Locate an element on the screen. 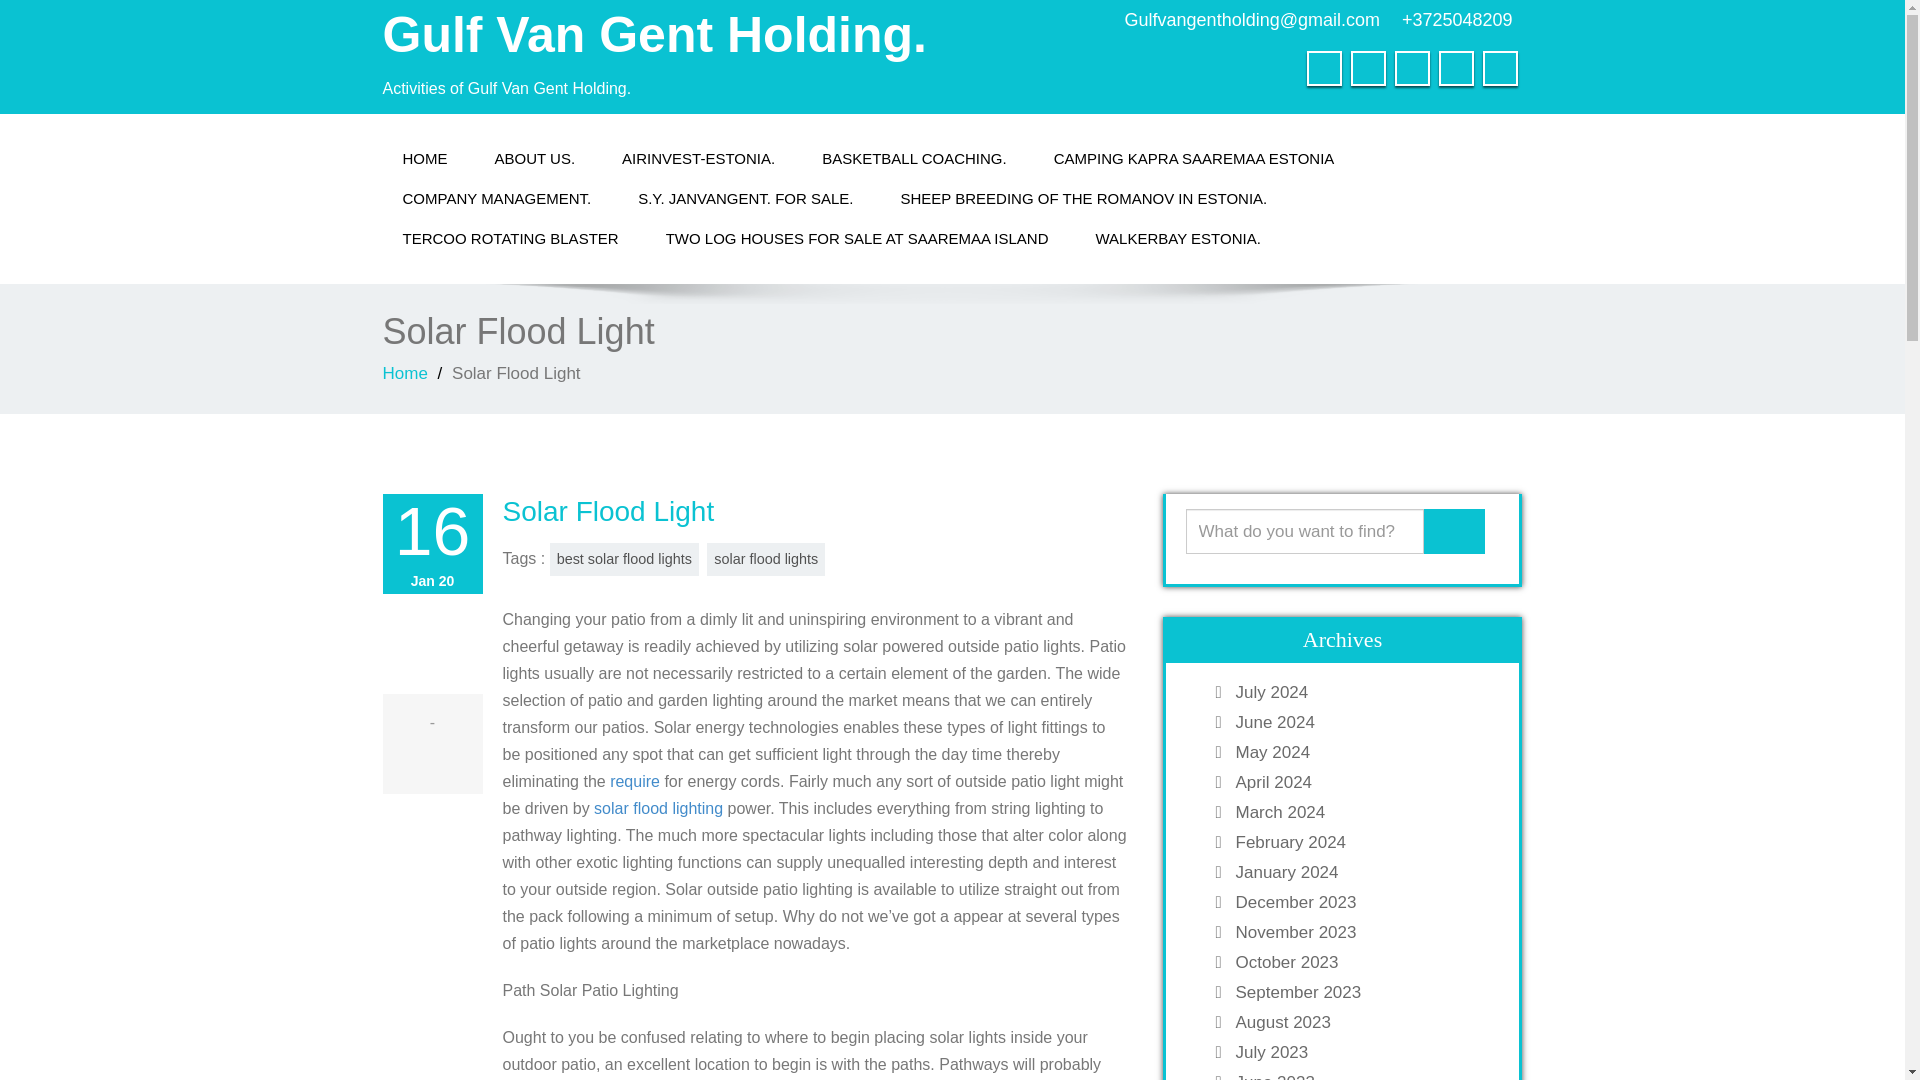 This screenshot has height=1080, width=1920. Gulf Van Gent Holding. is located at coordinates (654, 34).